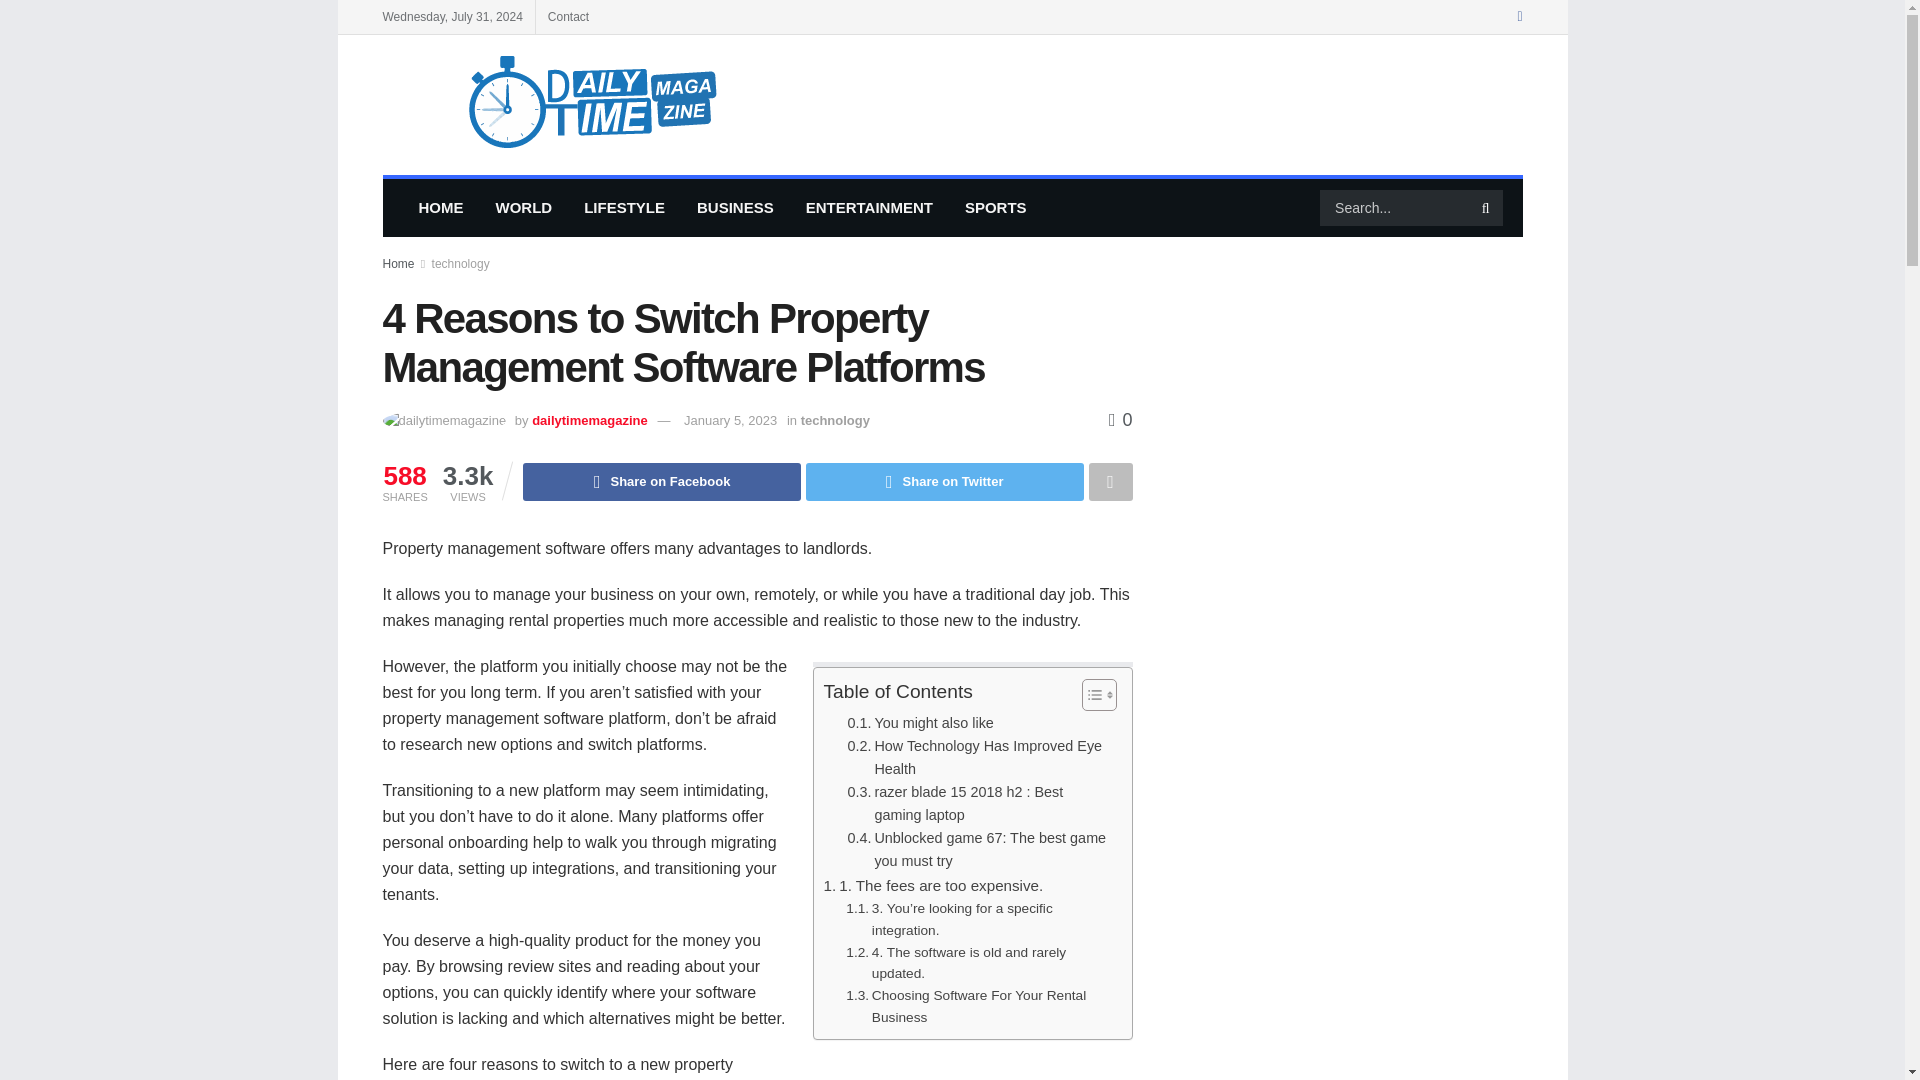 This screenshot has height=1080, width=1920. I want to click on WORLD, so click(524, 208).